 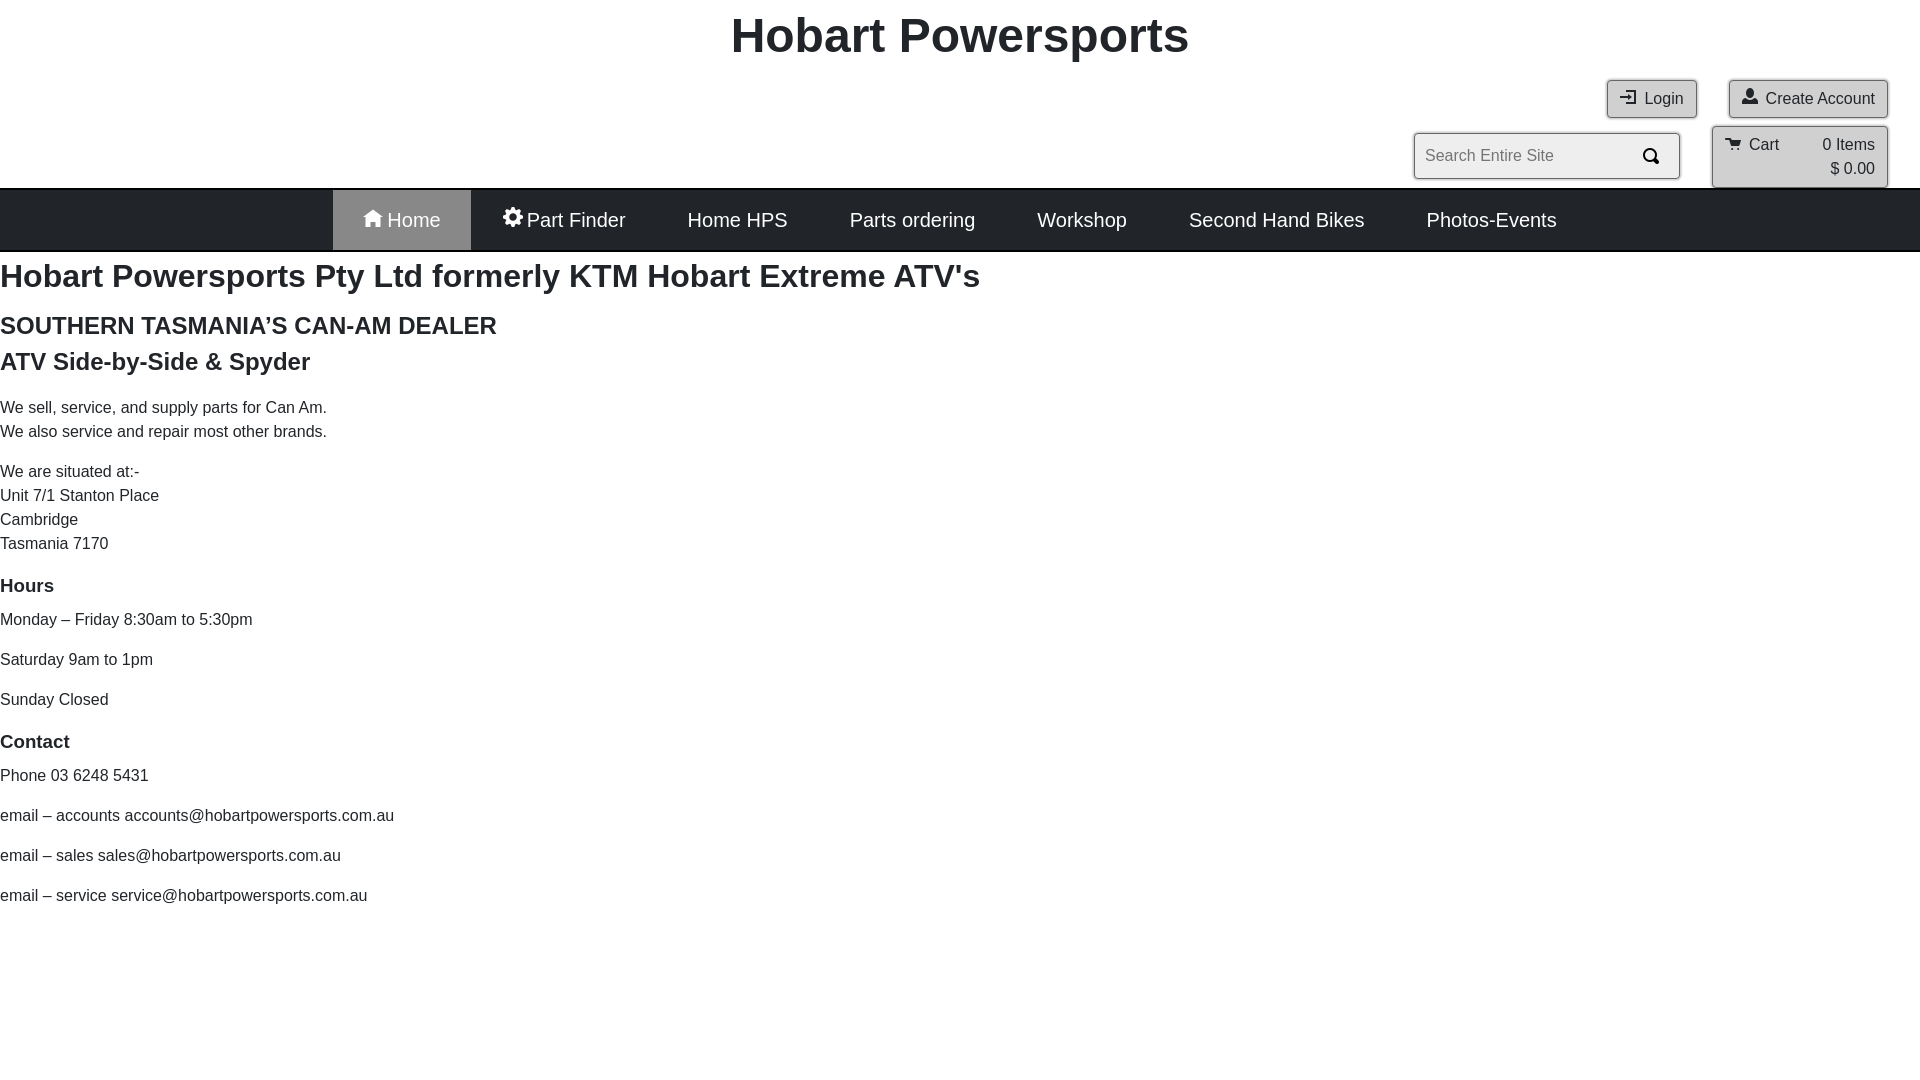 What do you see at coordinates (1277, 220) in the screenshot?
I see `Second Hand Bikes` at bounding box center [1277, 220].